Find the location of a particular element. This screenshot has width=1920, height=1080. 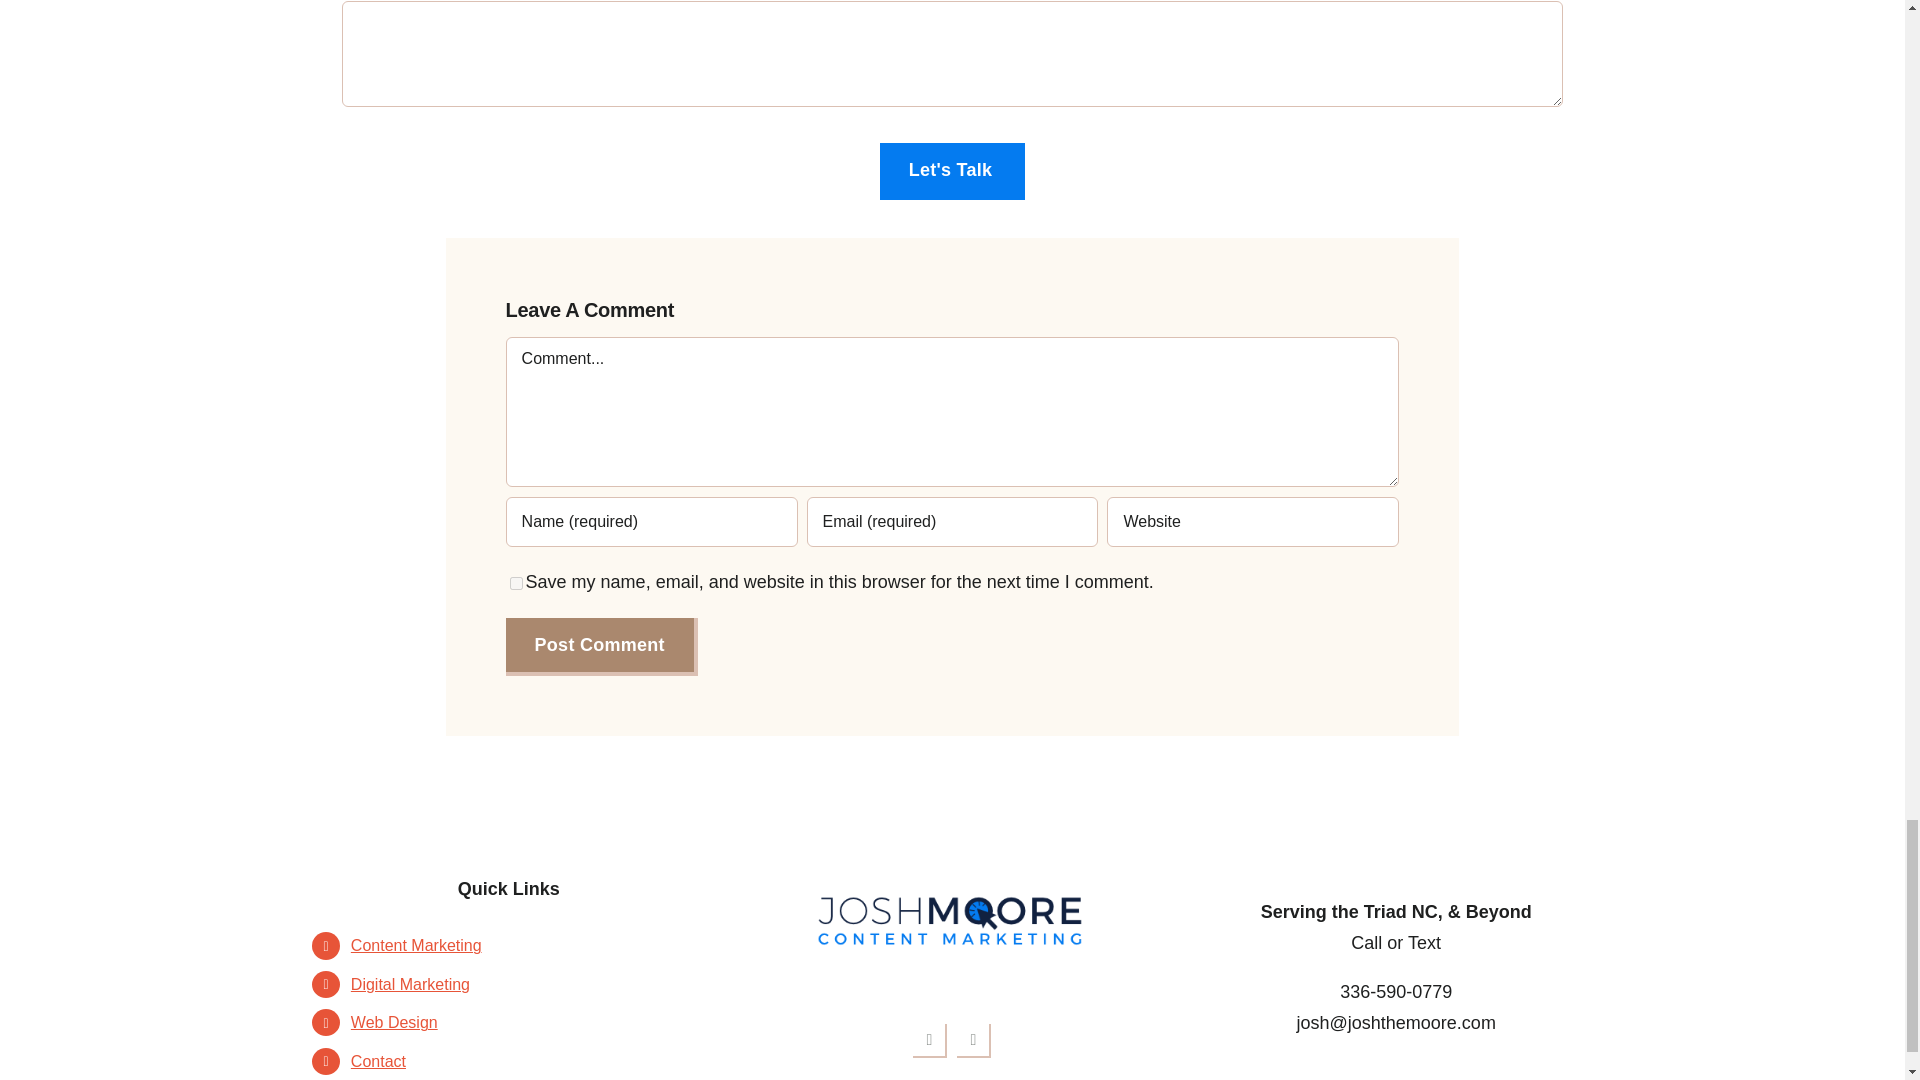

Facebook is located at coordinates (930, 1040).